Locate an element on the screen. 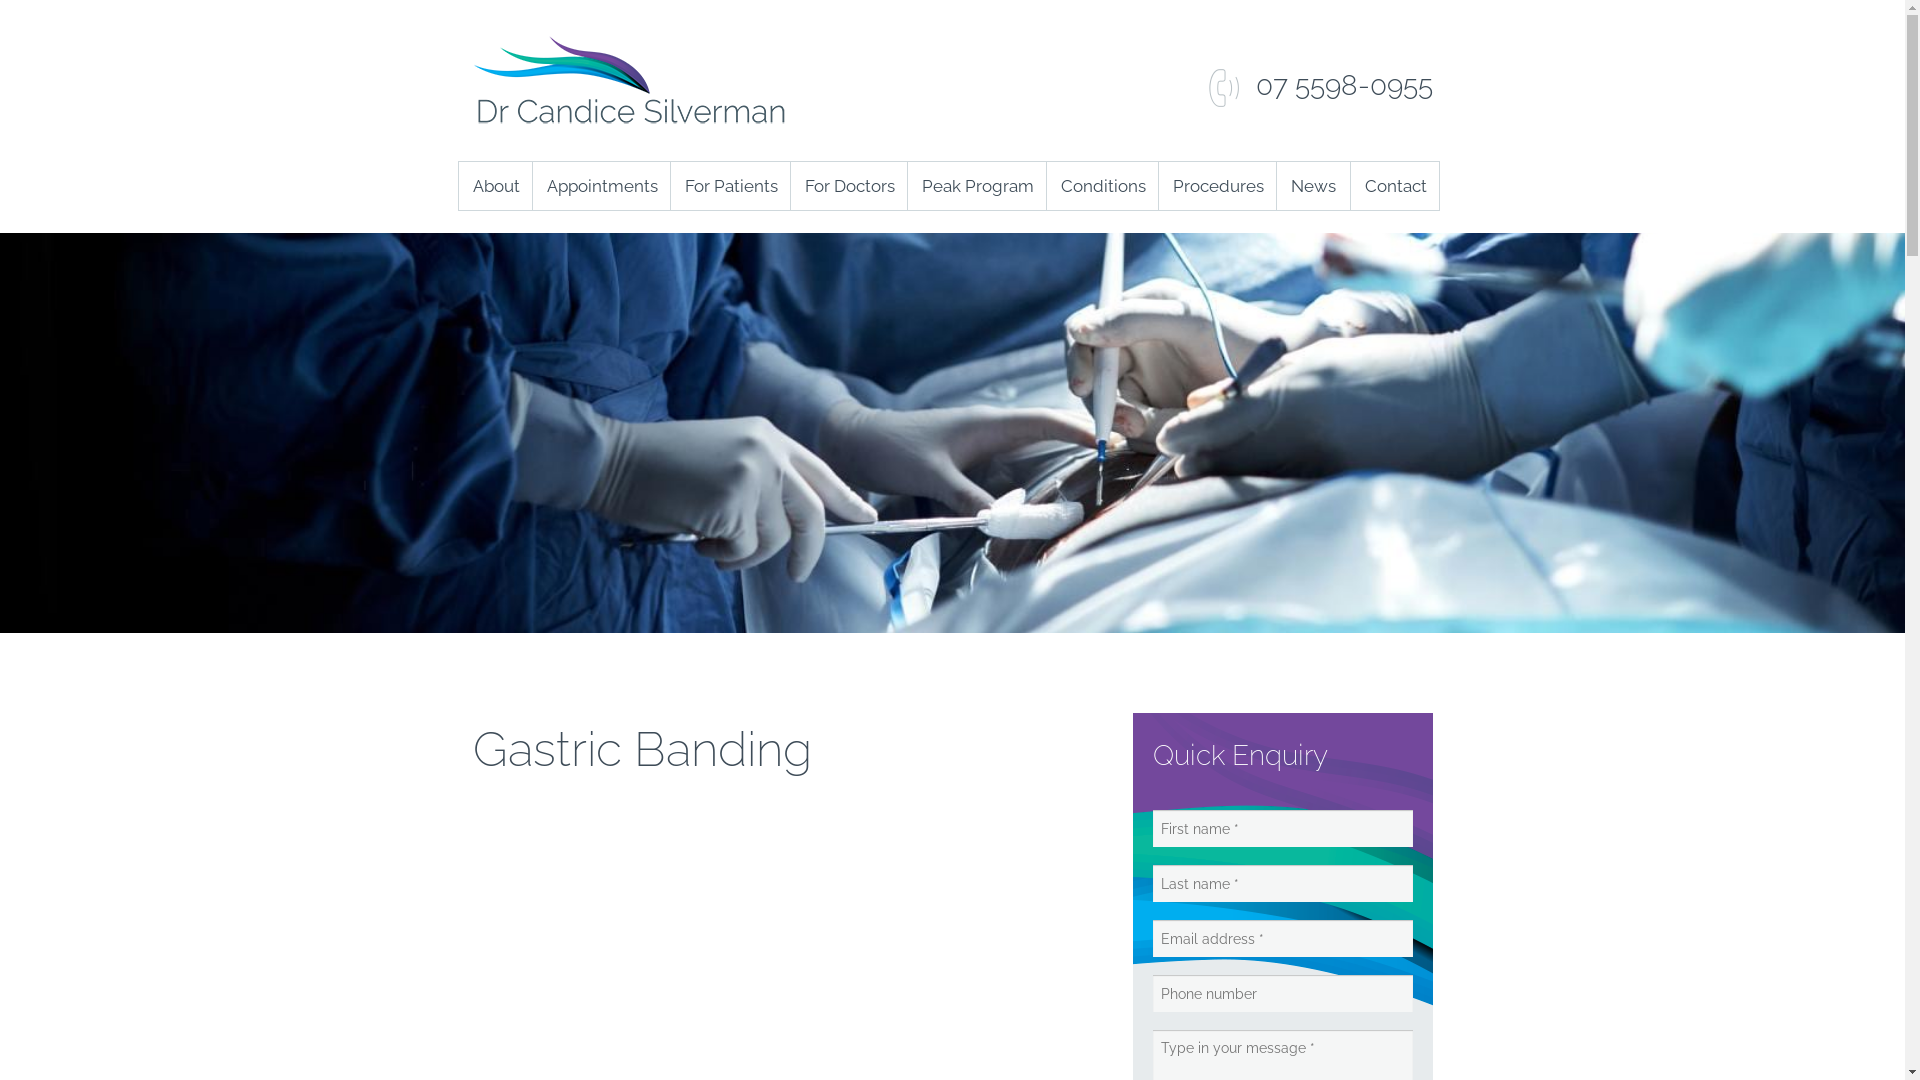 The height and width of the screenshot is (1080, 1920). Inguinal Hernia is located at coordinates (1174, 427).